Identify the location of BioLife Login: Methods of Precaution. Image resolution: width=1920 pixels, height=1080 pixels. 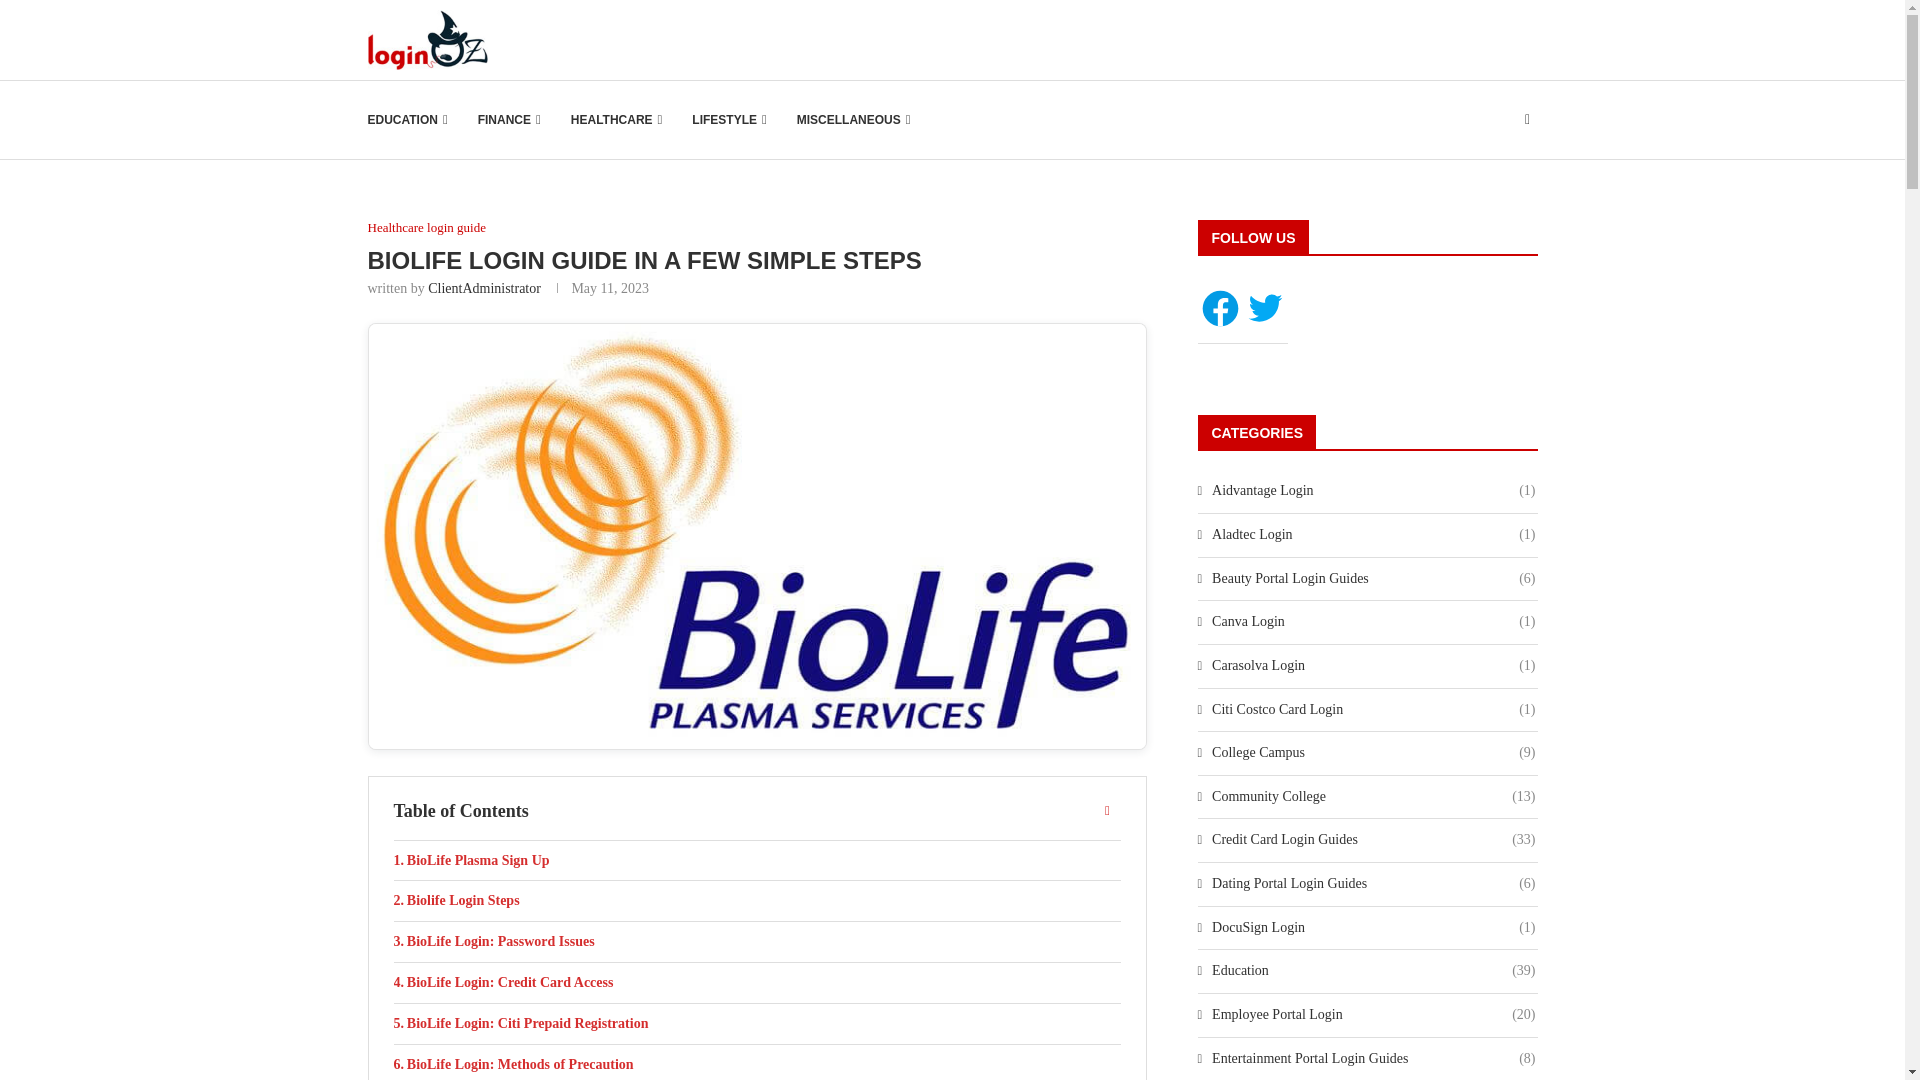
(757, 1062).